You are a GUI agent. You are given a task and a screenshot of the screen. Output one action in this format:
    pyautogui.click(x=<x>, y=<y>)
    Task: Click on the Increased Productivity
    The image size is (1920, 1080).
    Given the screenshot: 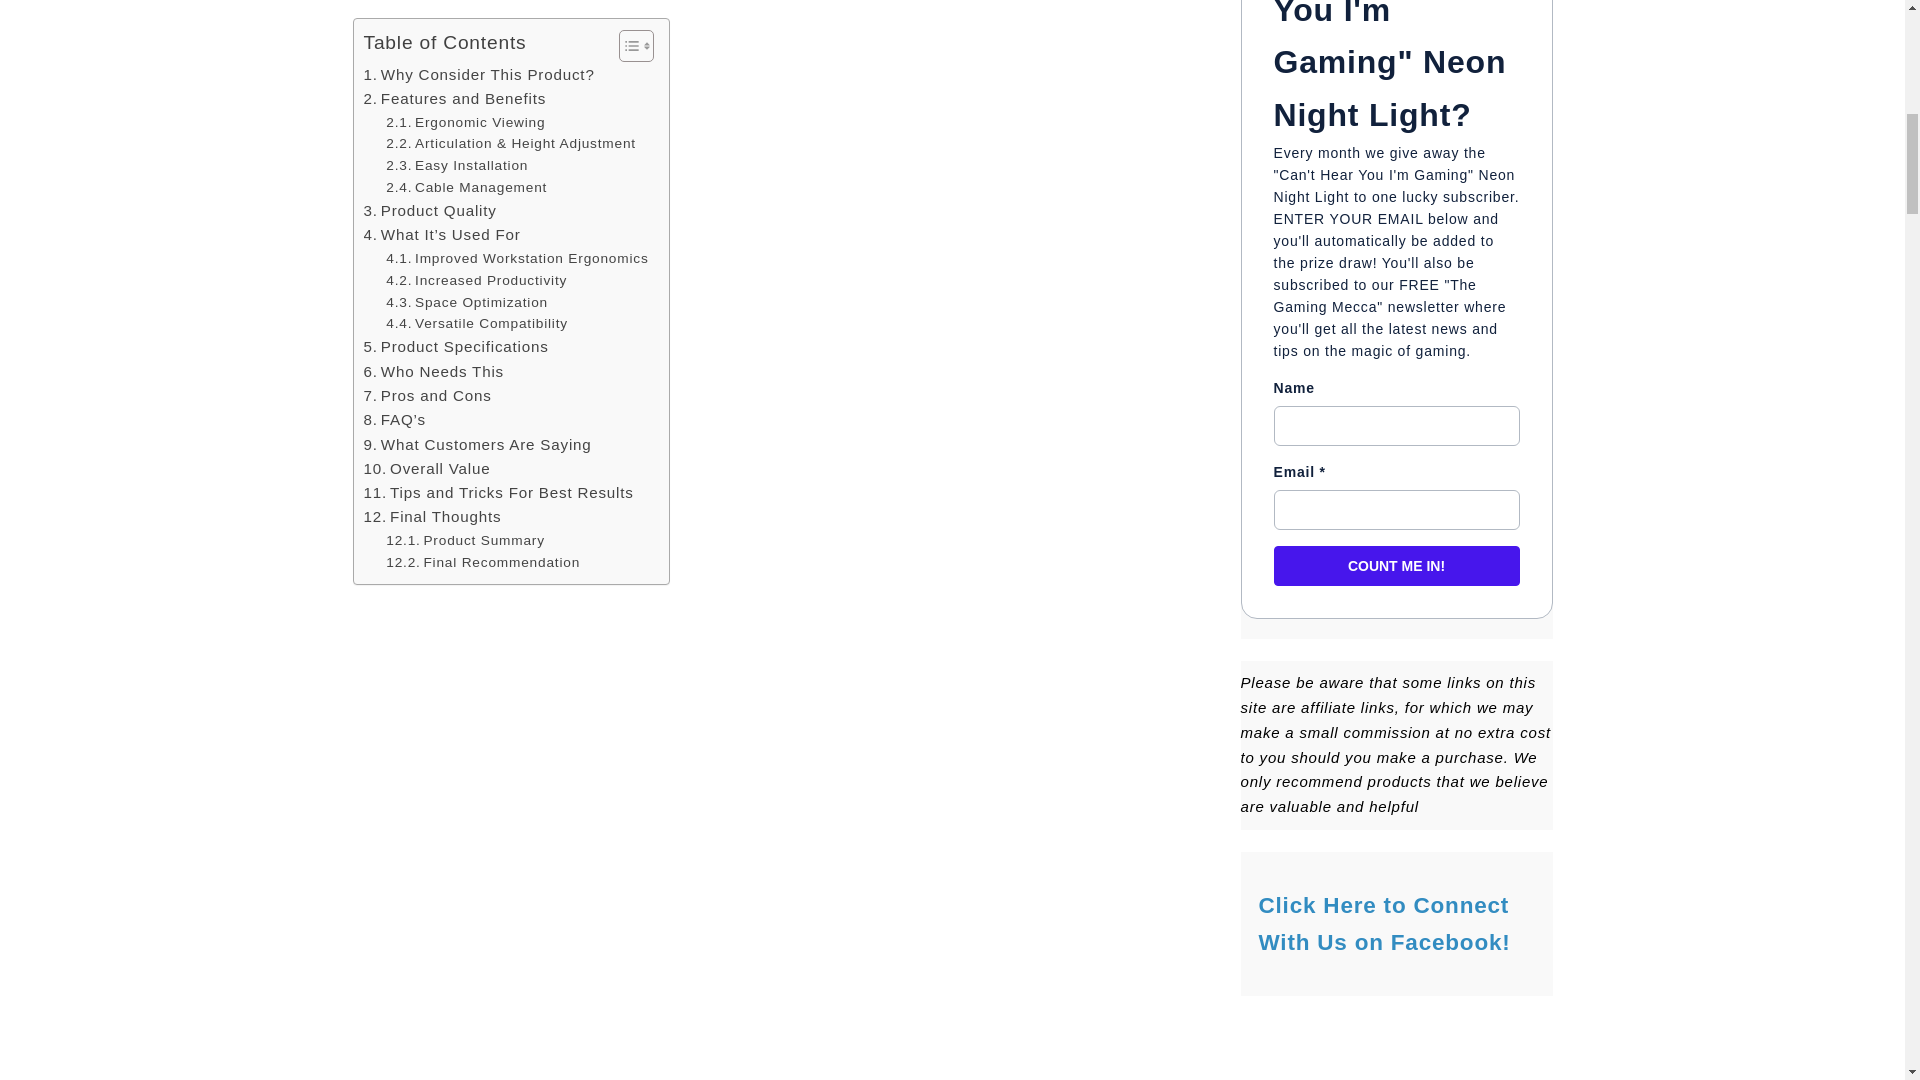 What is the action you would take?
    pyautogui.click(x=476, y=280)
    